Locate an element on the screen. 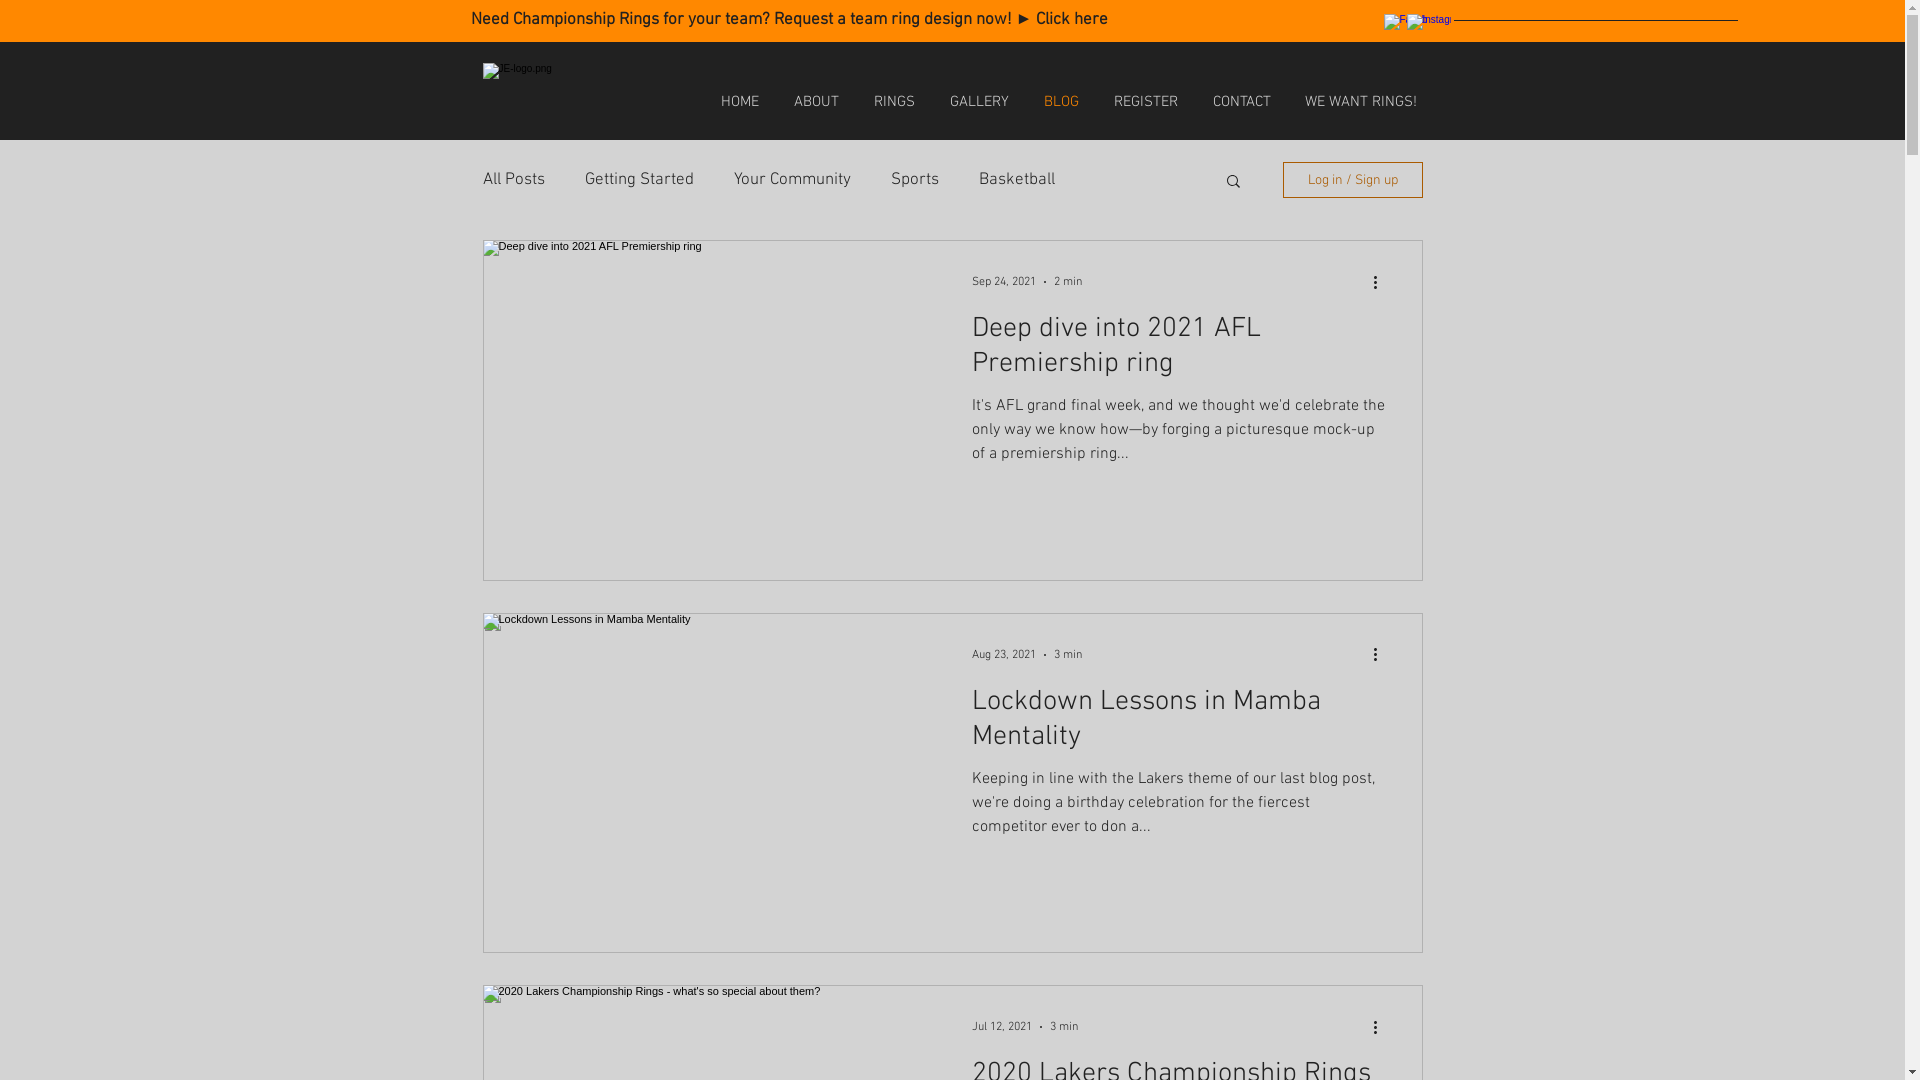  All Posts is located at coordinates (513, 180).